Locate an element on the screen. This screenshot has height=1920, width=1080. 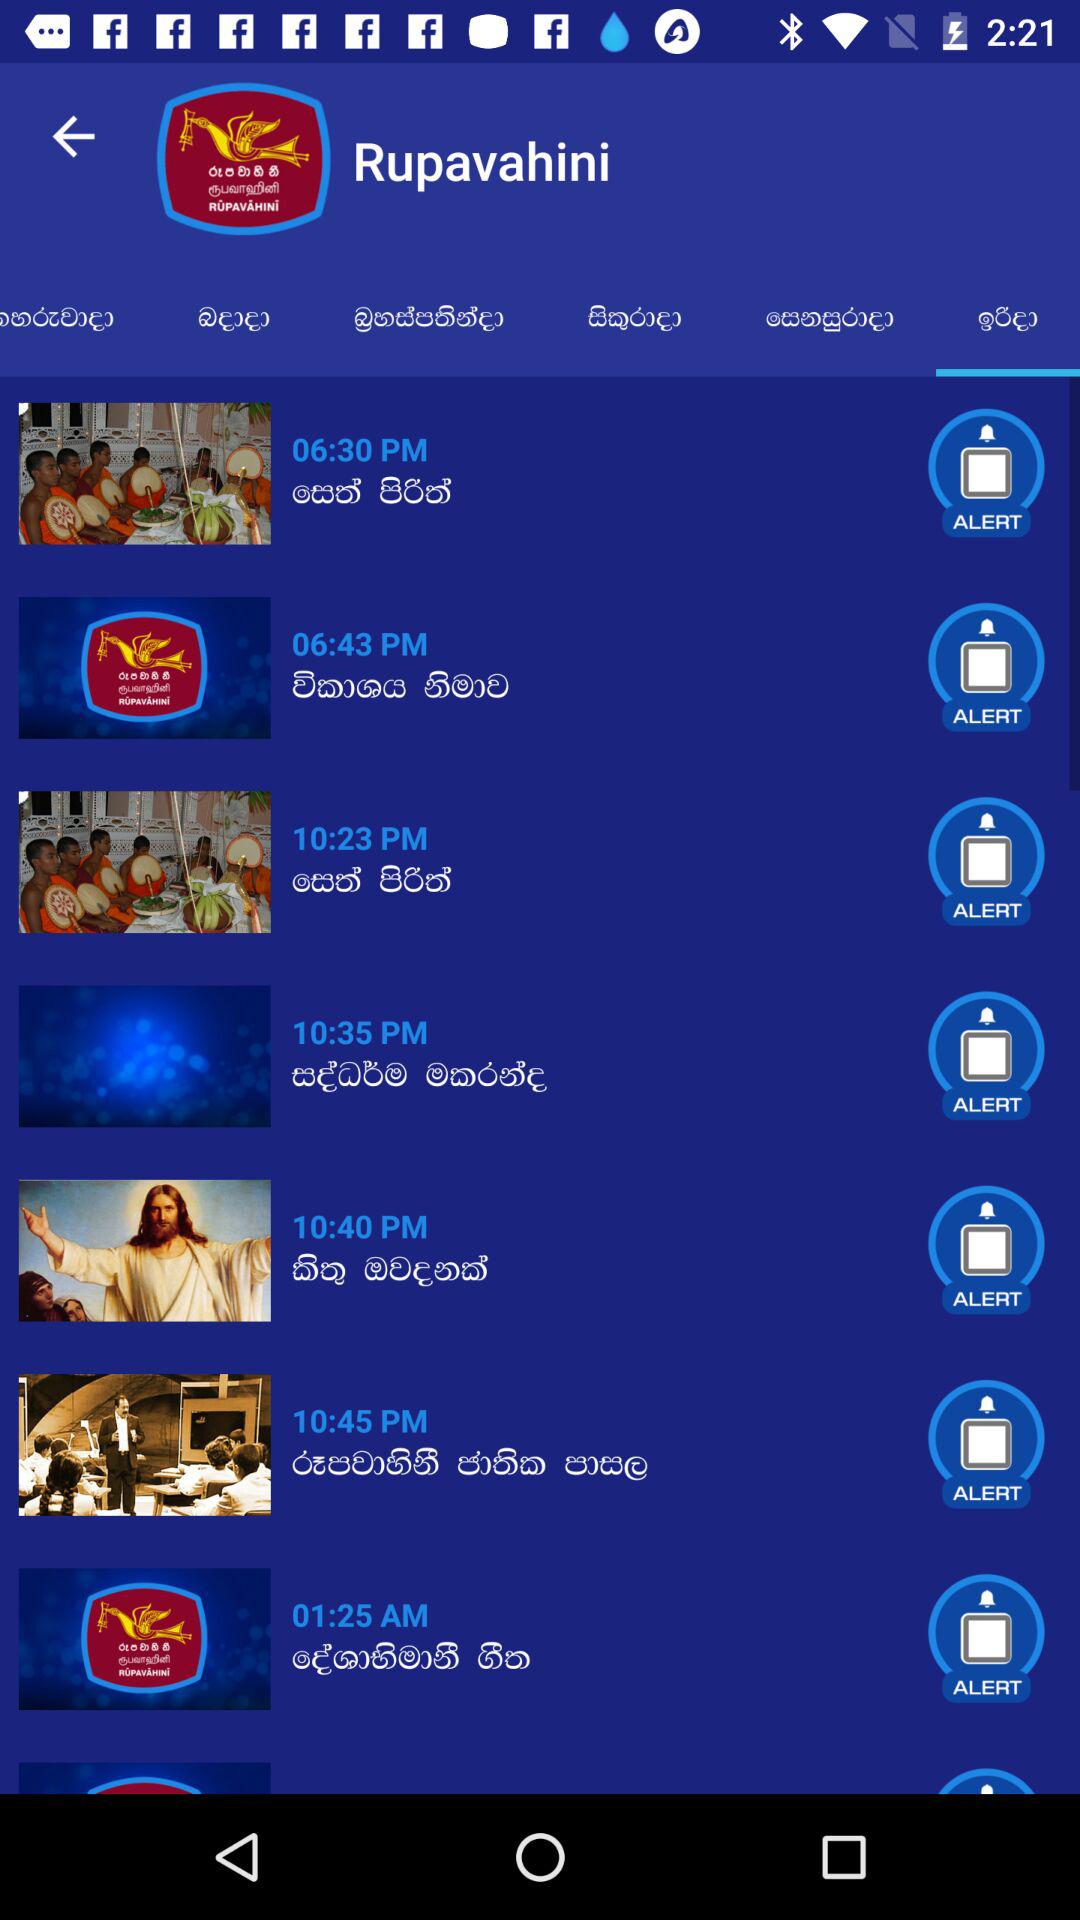
click on 6th alert icon is located at coordinates (987, 1444).